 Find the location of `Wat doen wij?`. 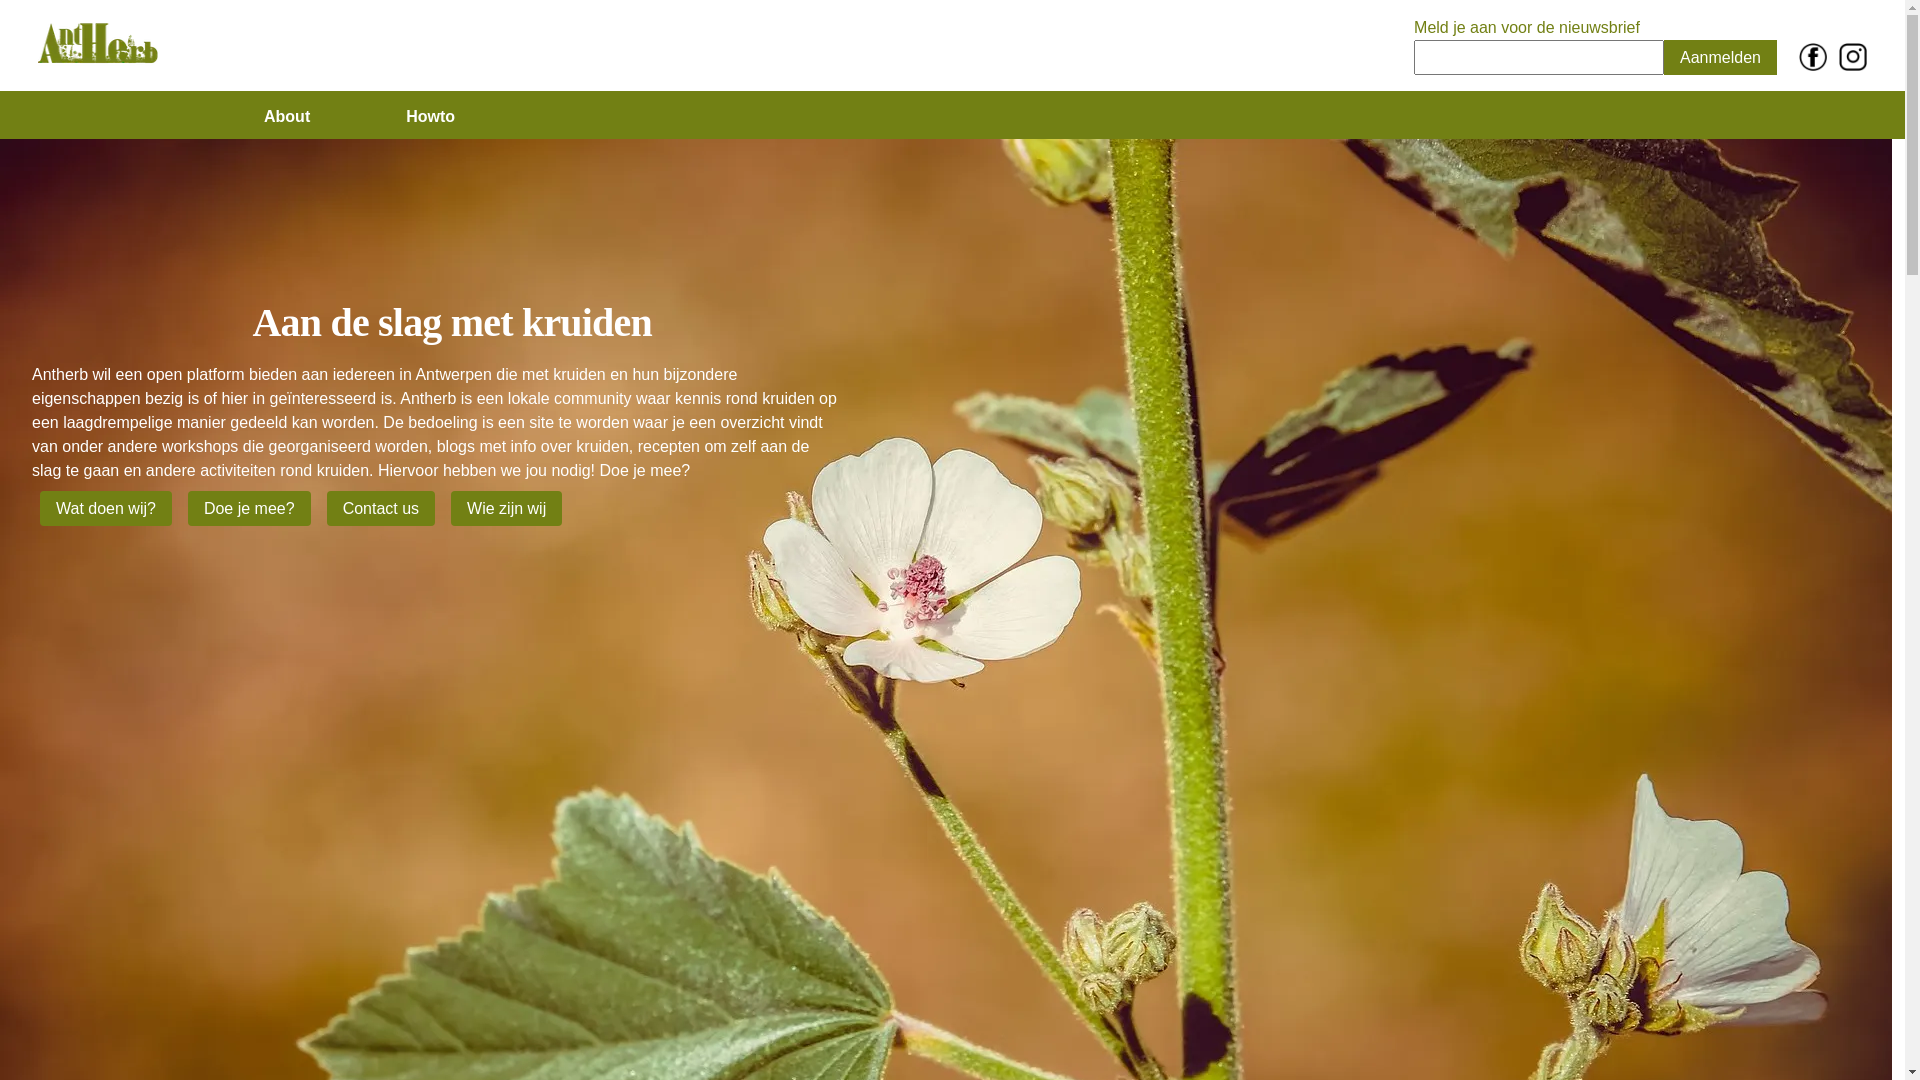

Wat doen wij? is located at coordinates (106, 508).